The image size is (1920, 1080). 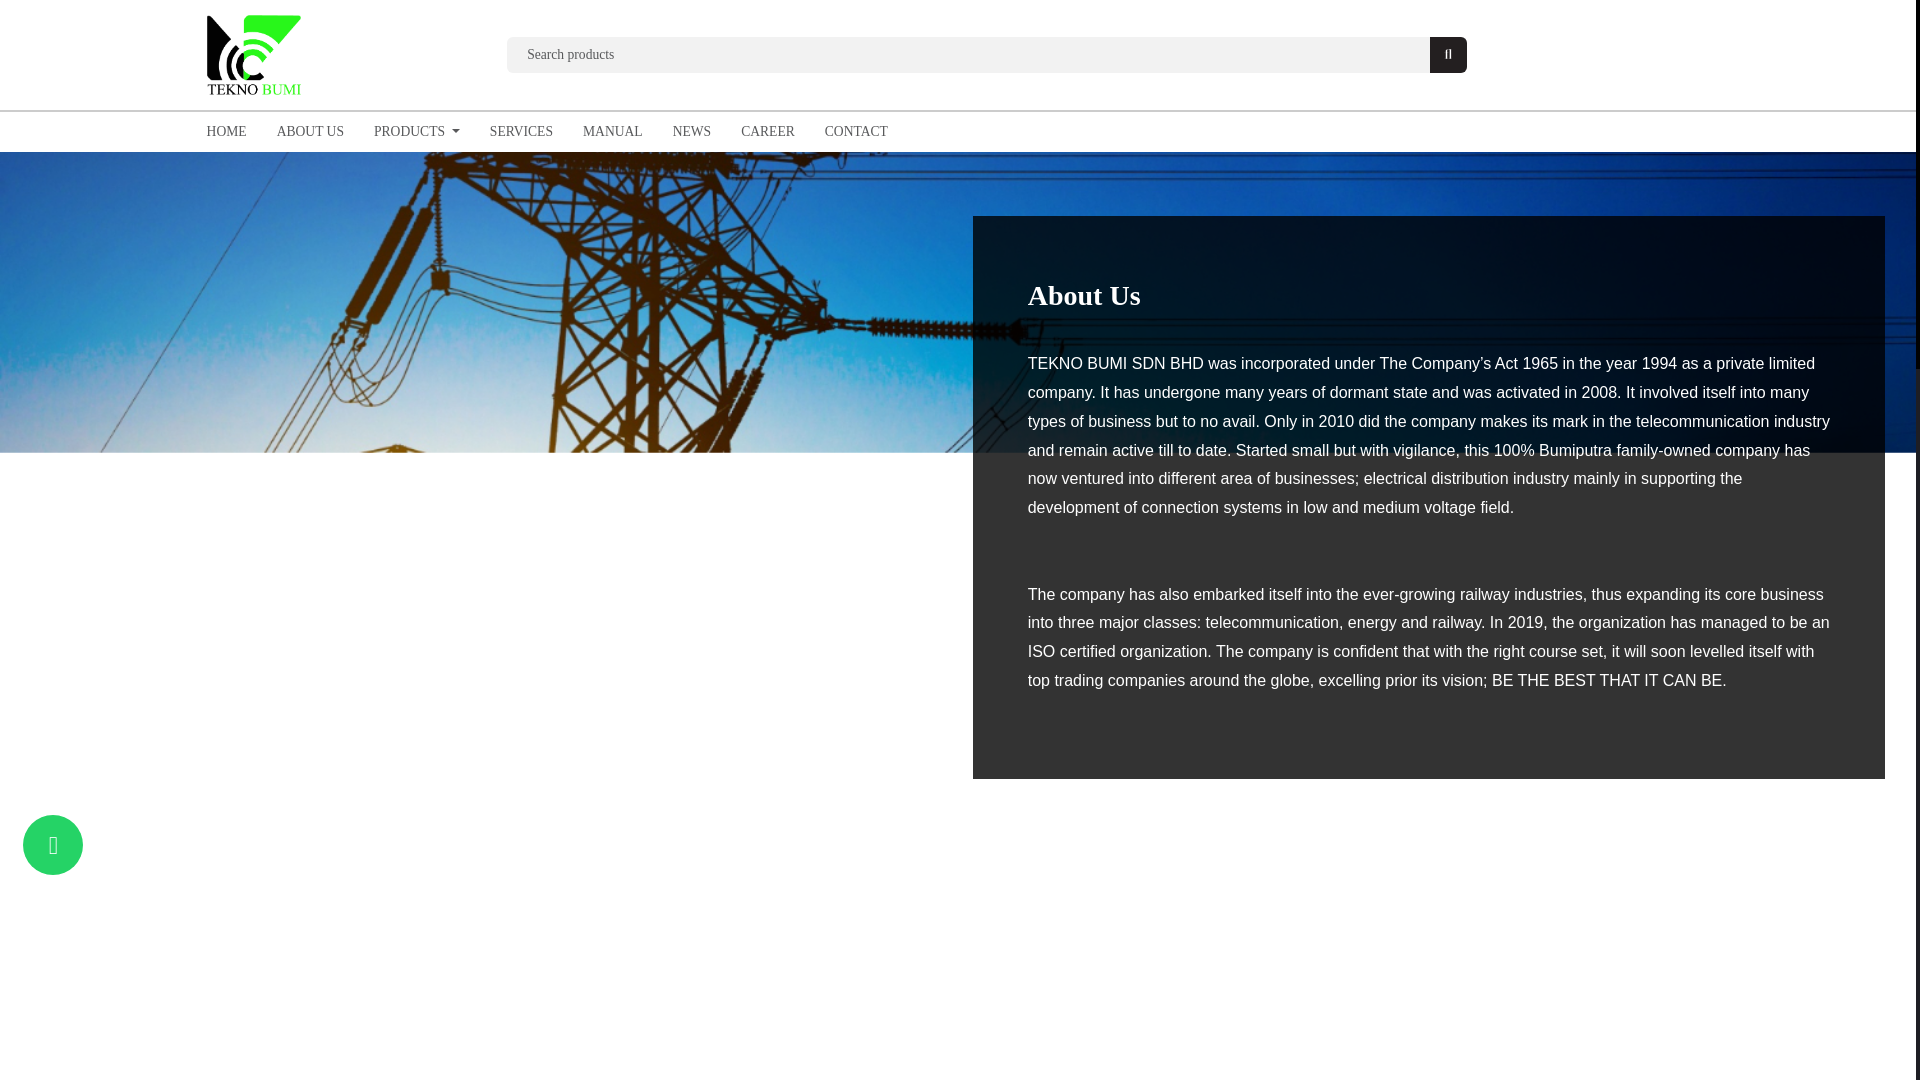 I want to click on Contact, so click(x=856, y=132).